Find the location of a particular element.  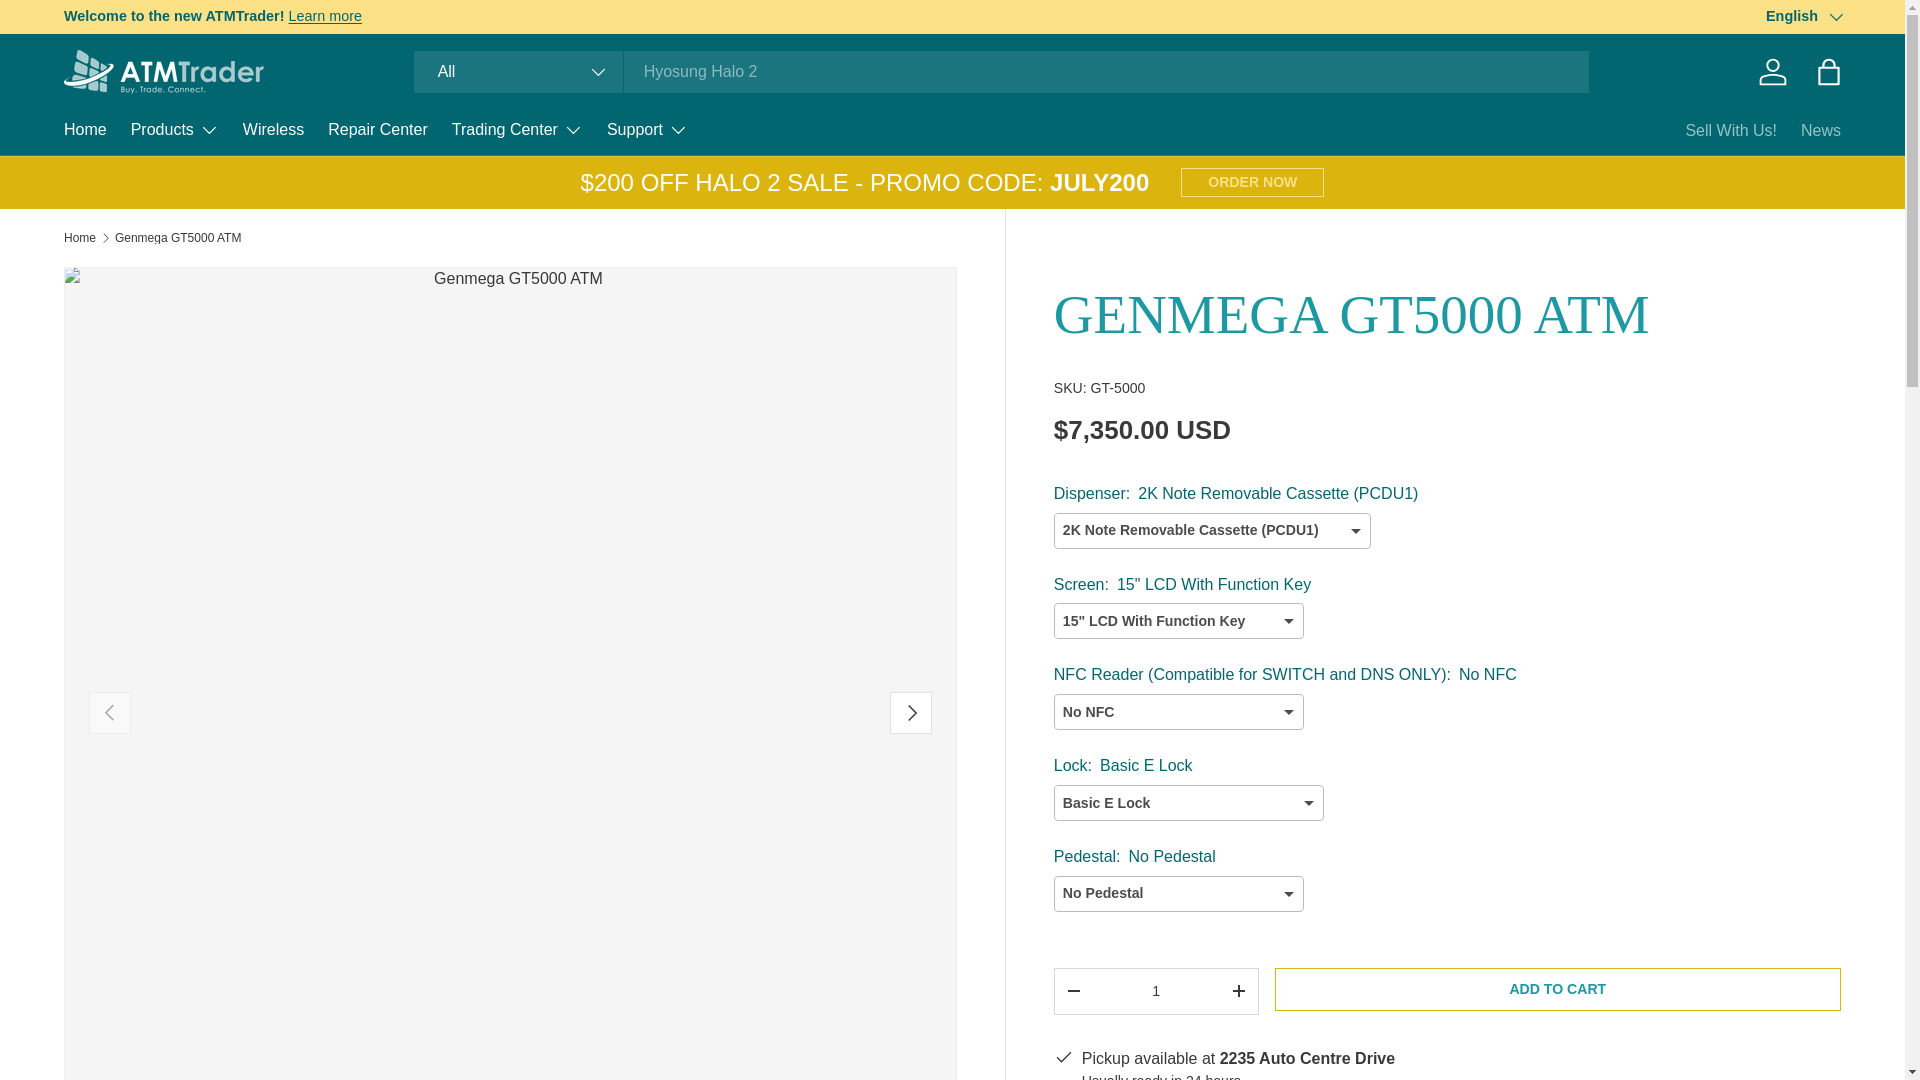

News is located at coordinates (1820, 130).